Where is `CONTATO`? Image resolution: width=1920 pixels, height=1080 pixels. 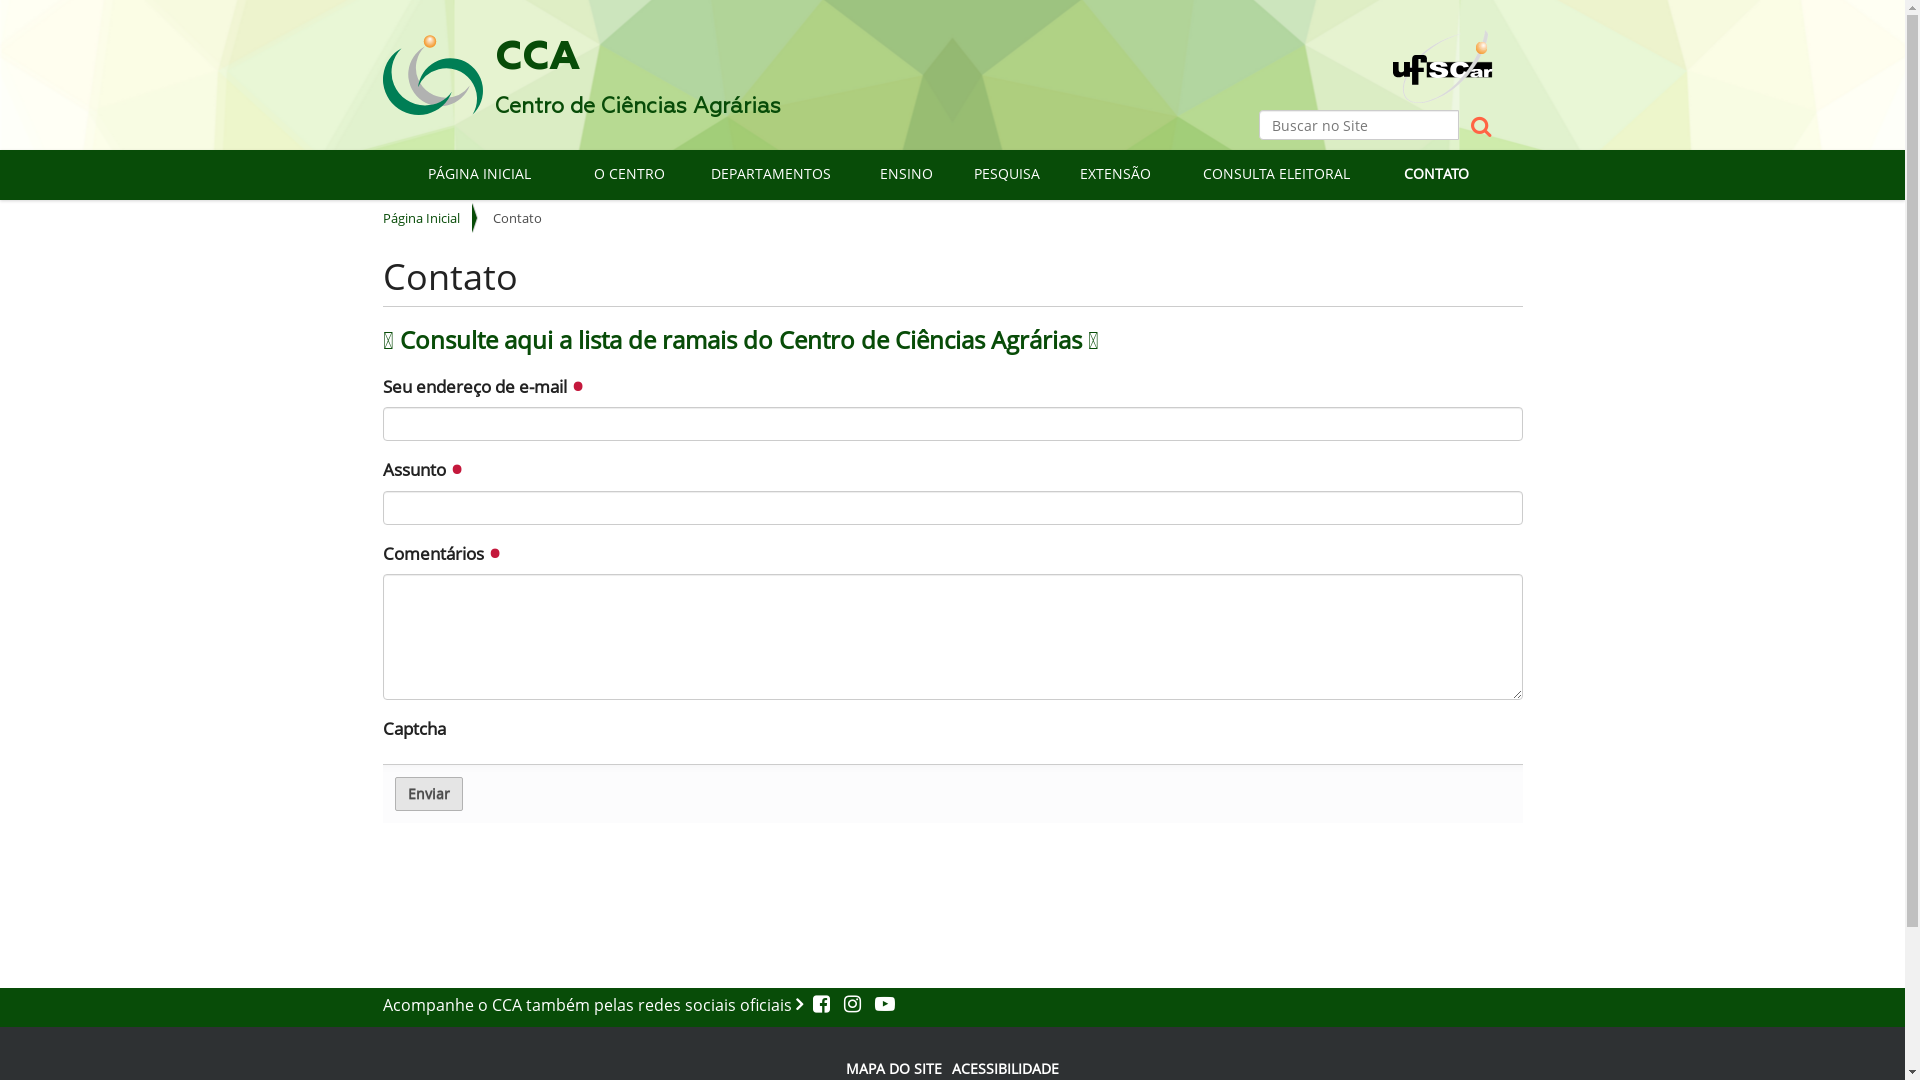 CONTATO is located at coordinates (1436, 174).